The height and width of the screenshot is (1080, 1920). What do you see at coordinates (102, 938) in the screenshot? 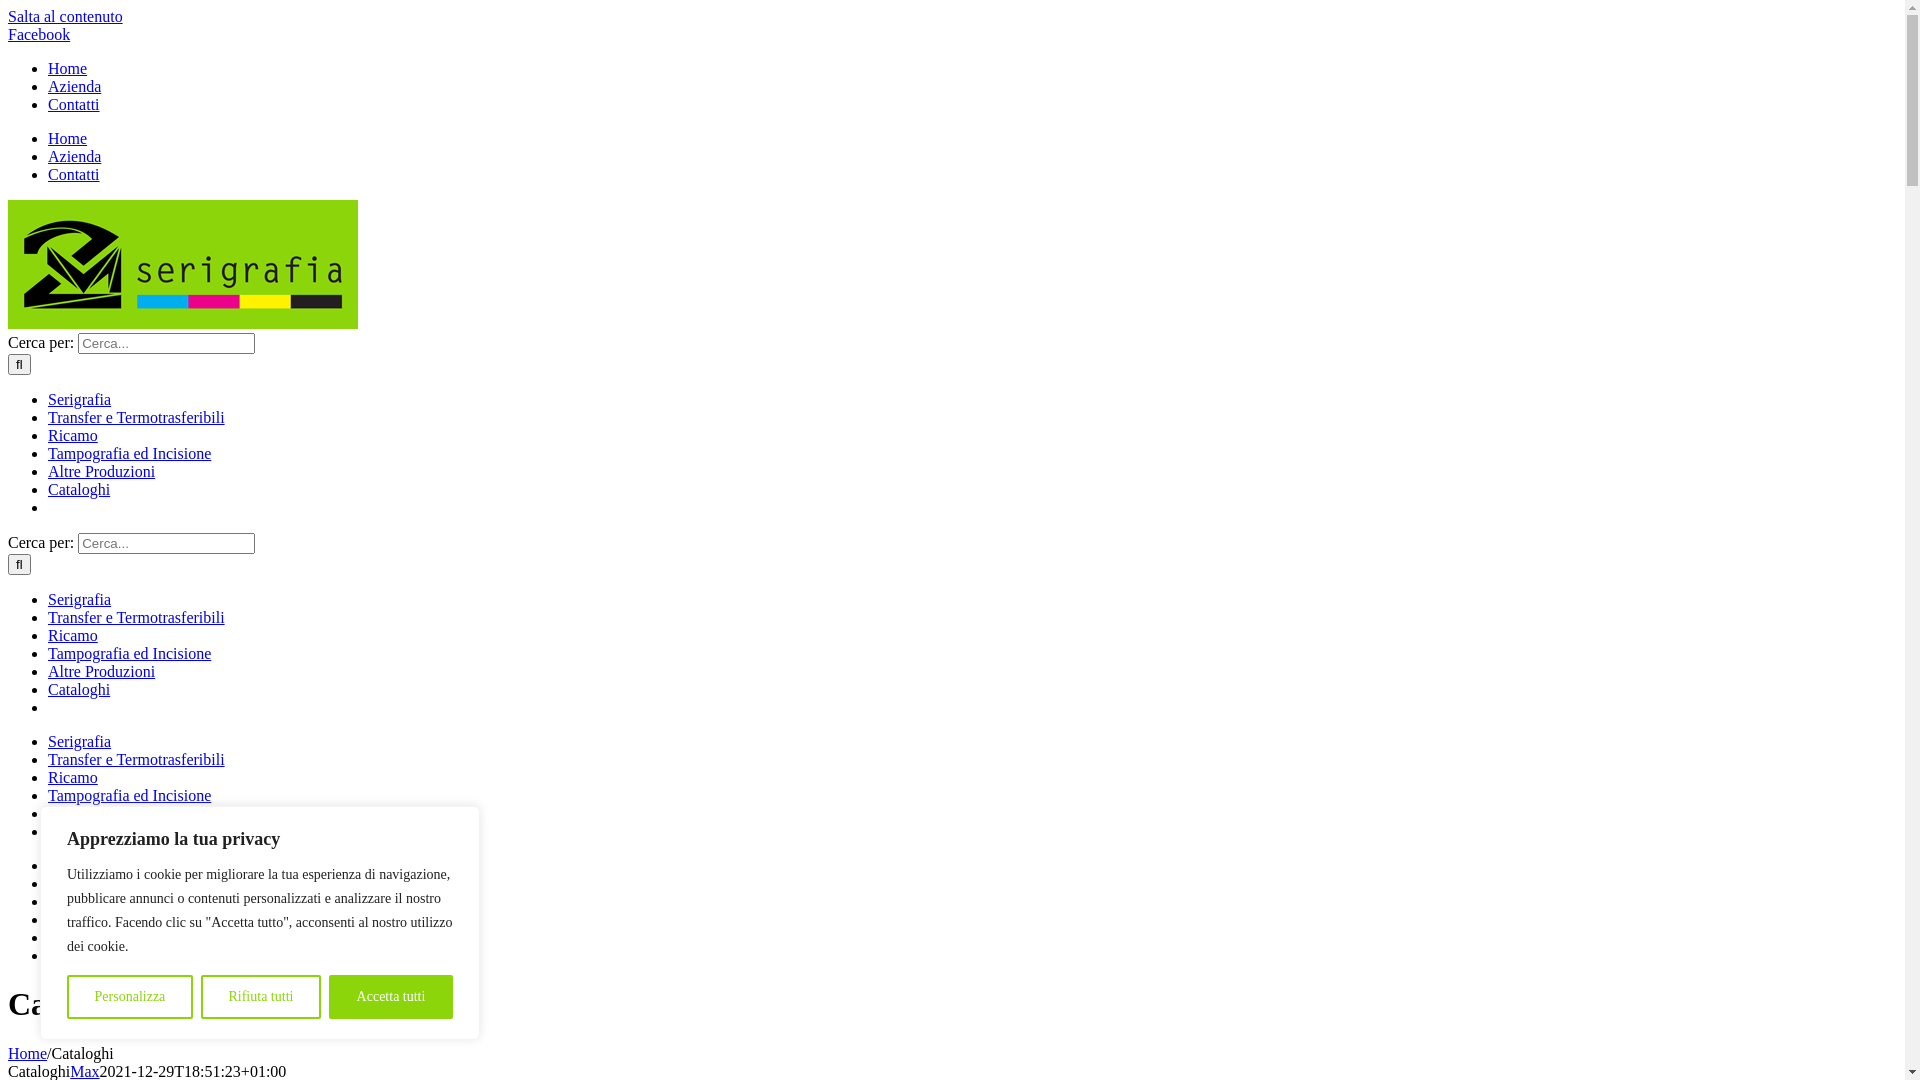
I see `Altre Produzioni` at bounding box center [102, 938].